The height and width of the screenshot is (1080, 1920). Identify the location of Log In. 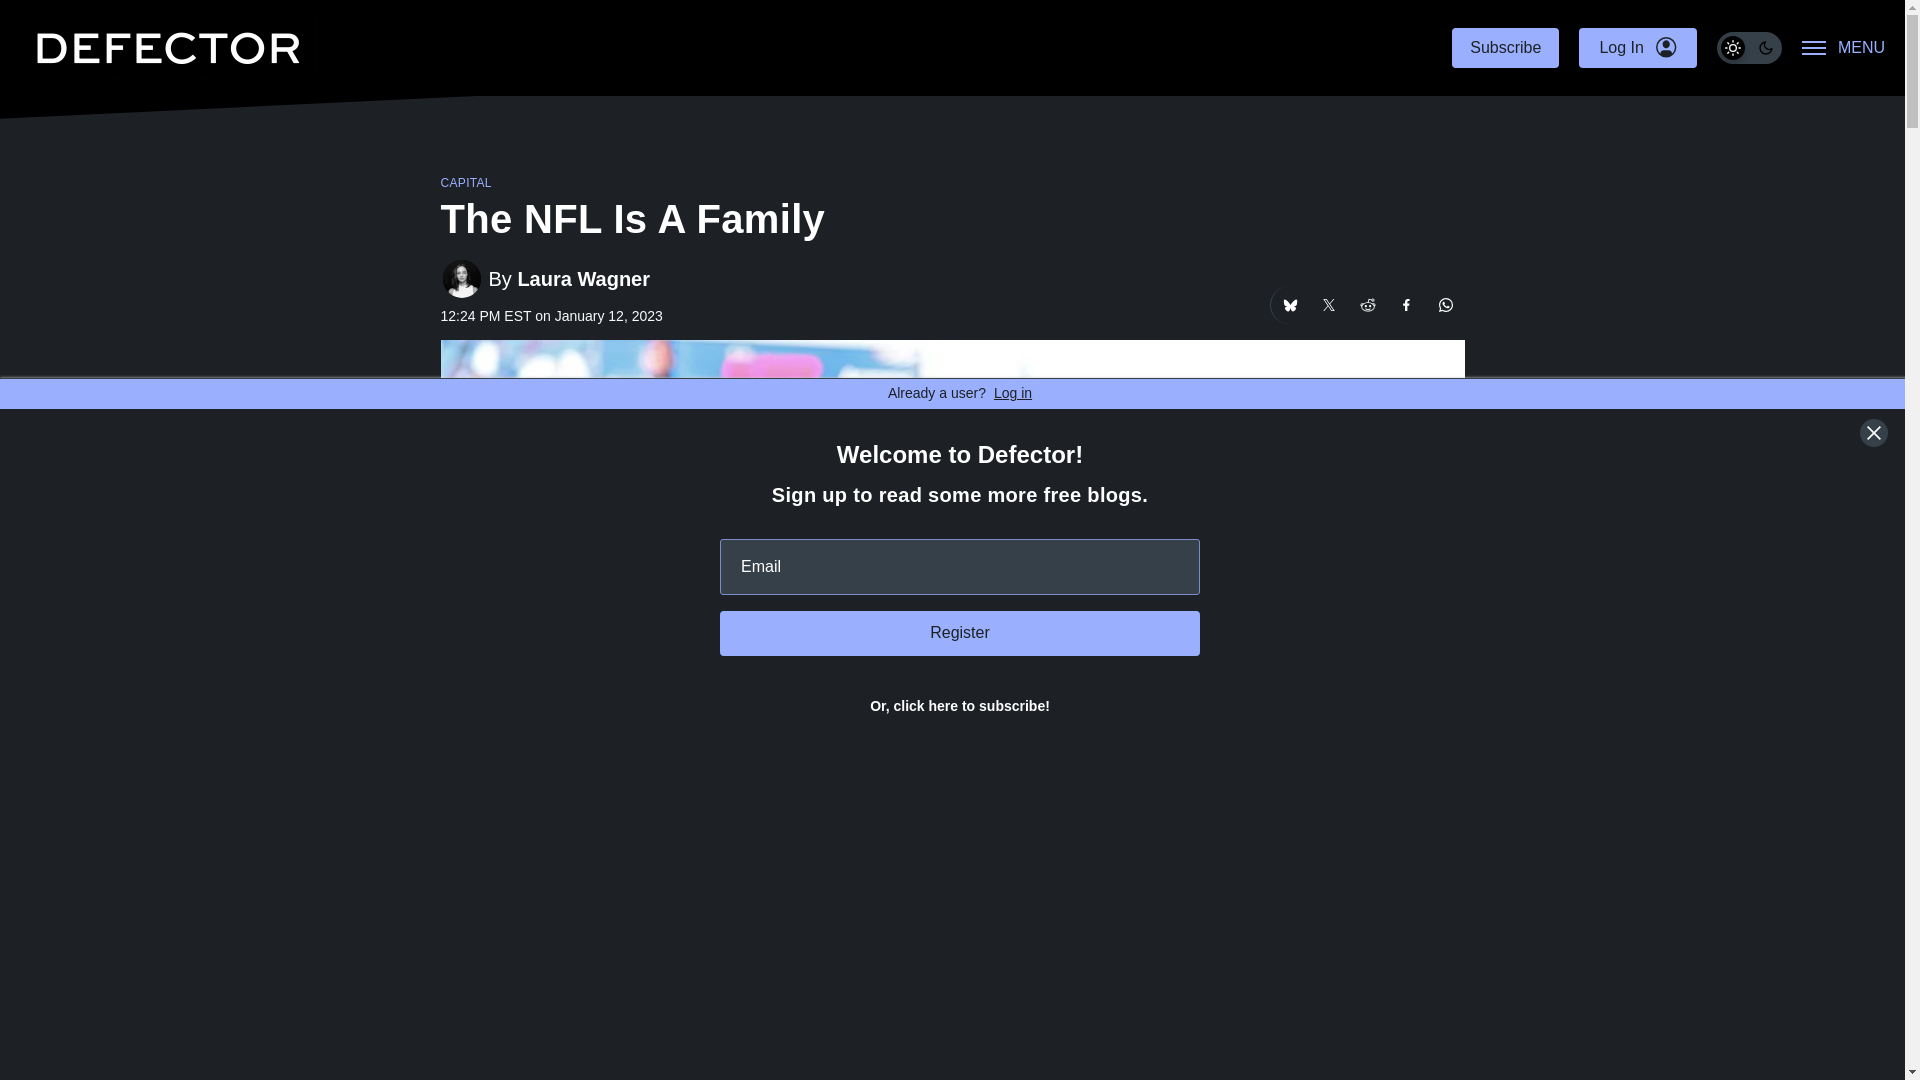
(1636, 48).